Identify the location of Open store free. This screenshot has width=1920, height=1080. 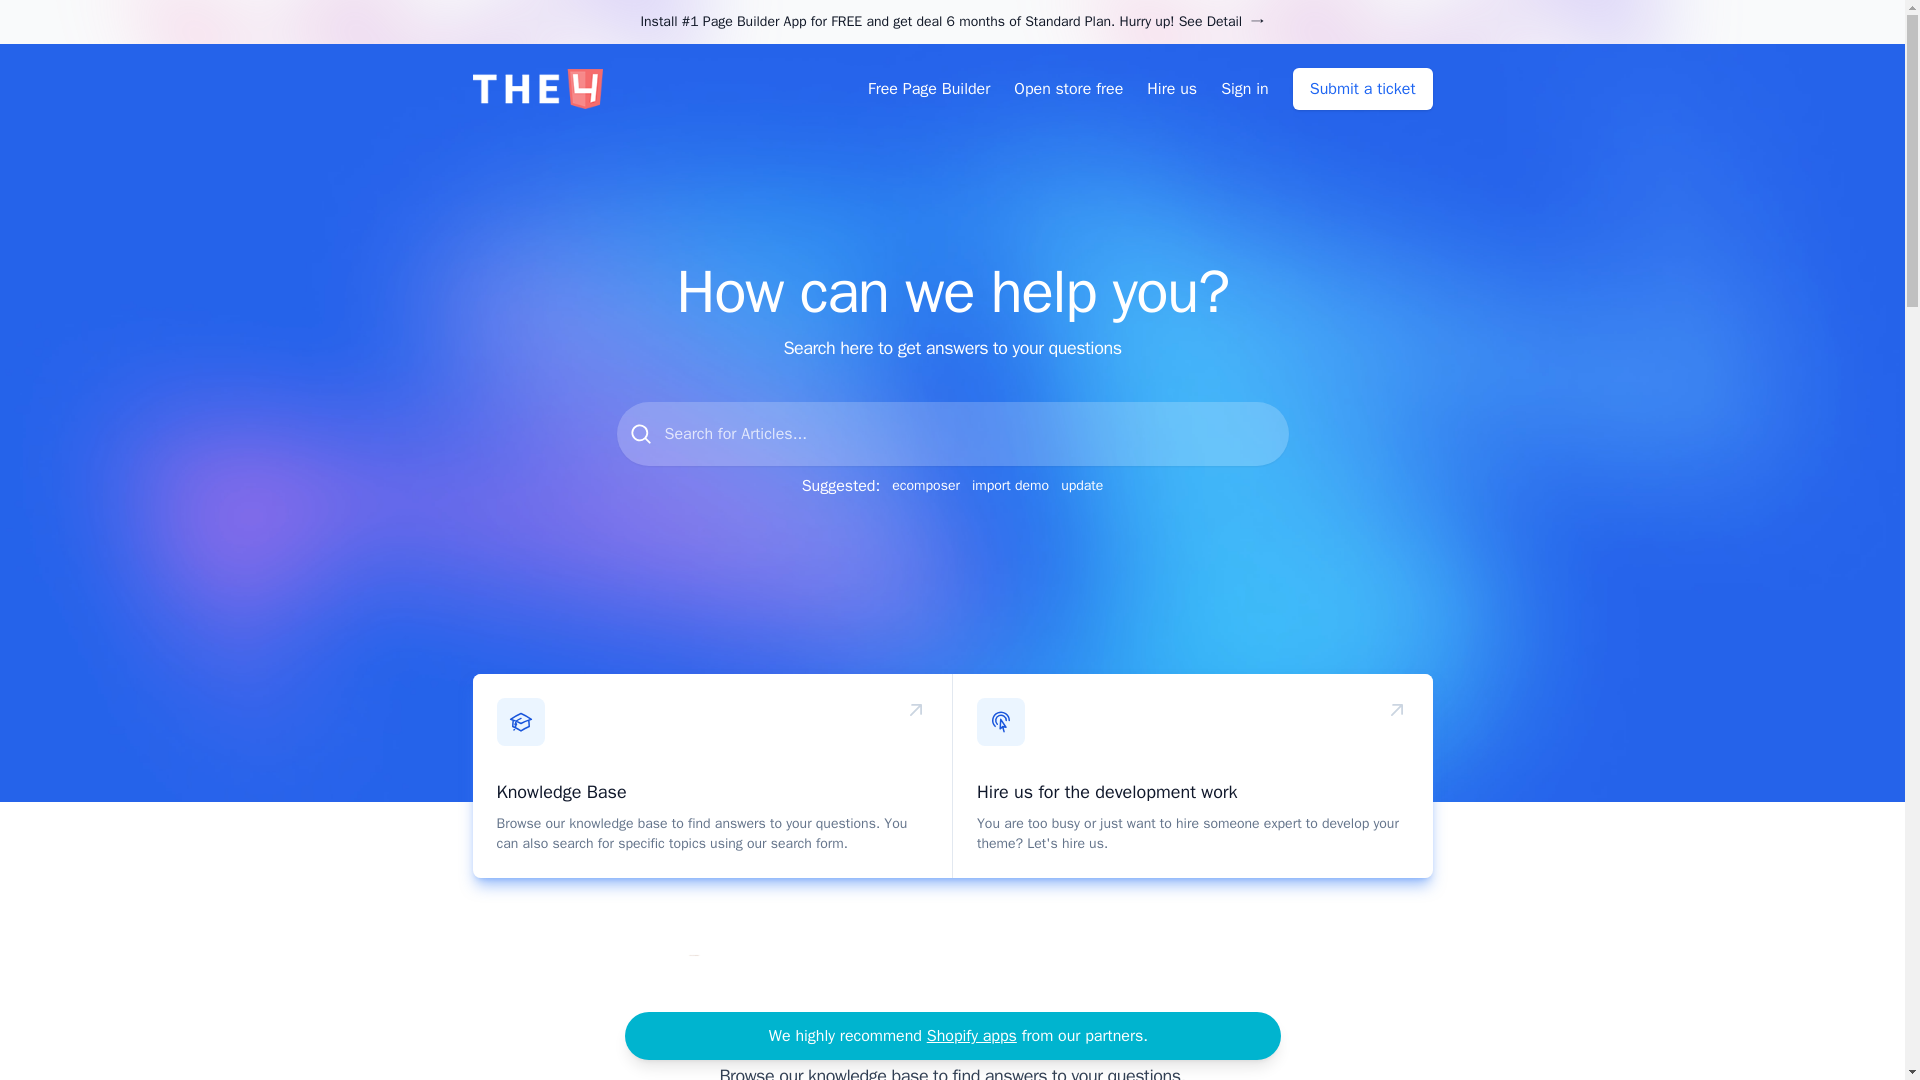
(1068, 88).